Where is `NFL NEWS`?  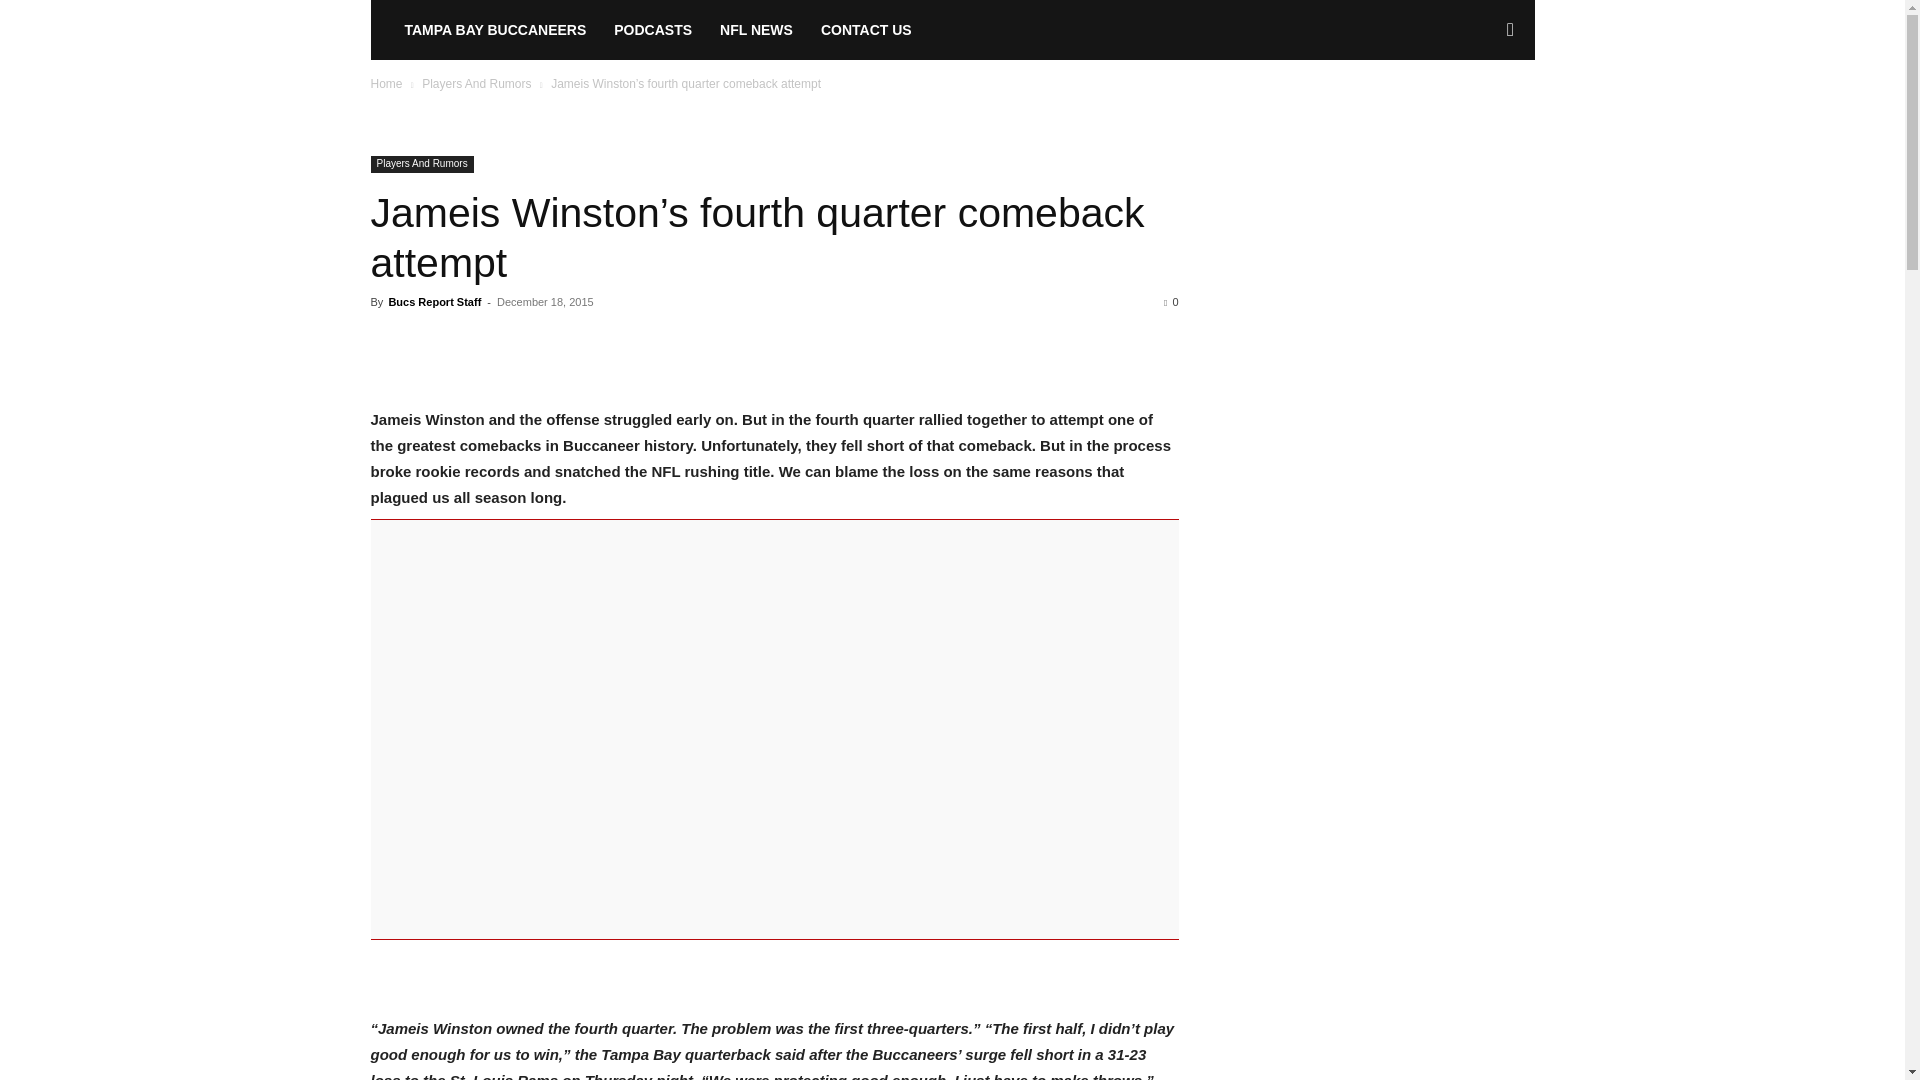 NFL NEWS is located at coordinates (756, 30).